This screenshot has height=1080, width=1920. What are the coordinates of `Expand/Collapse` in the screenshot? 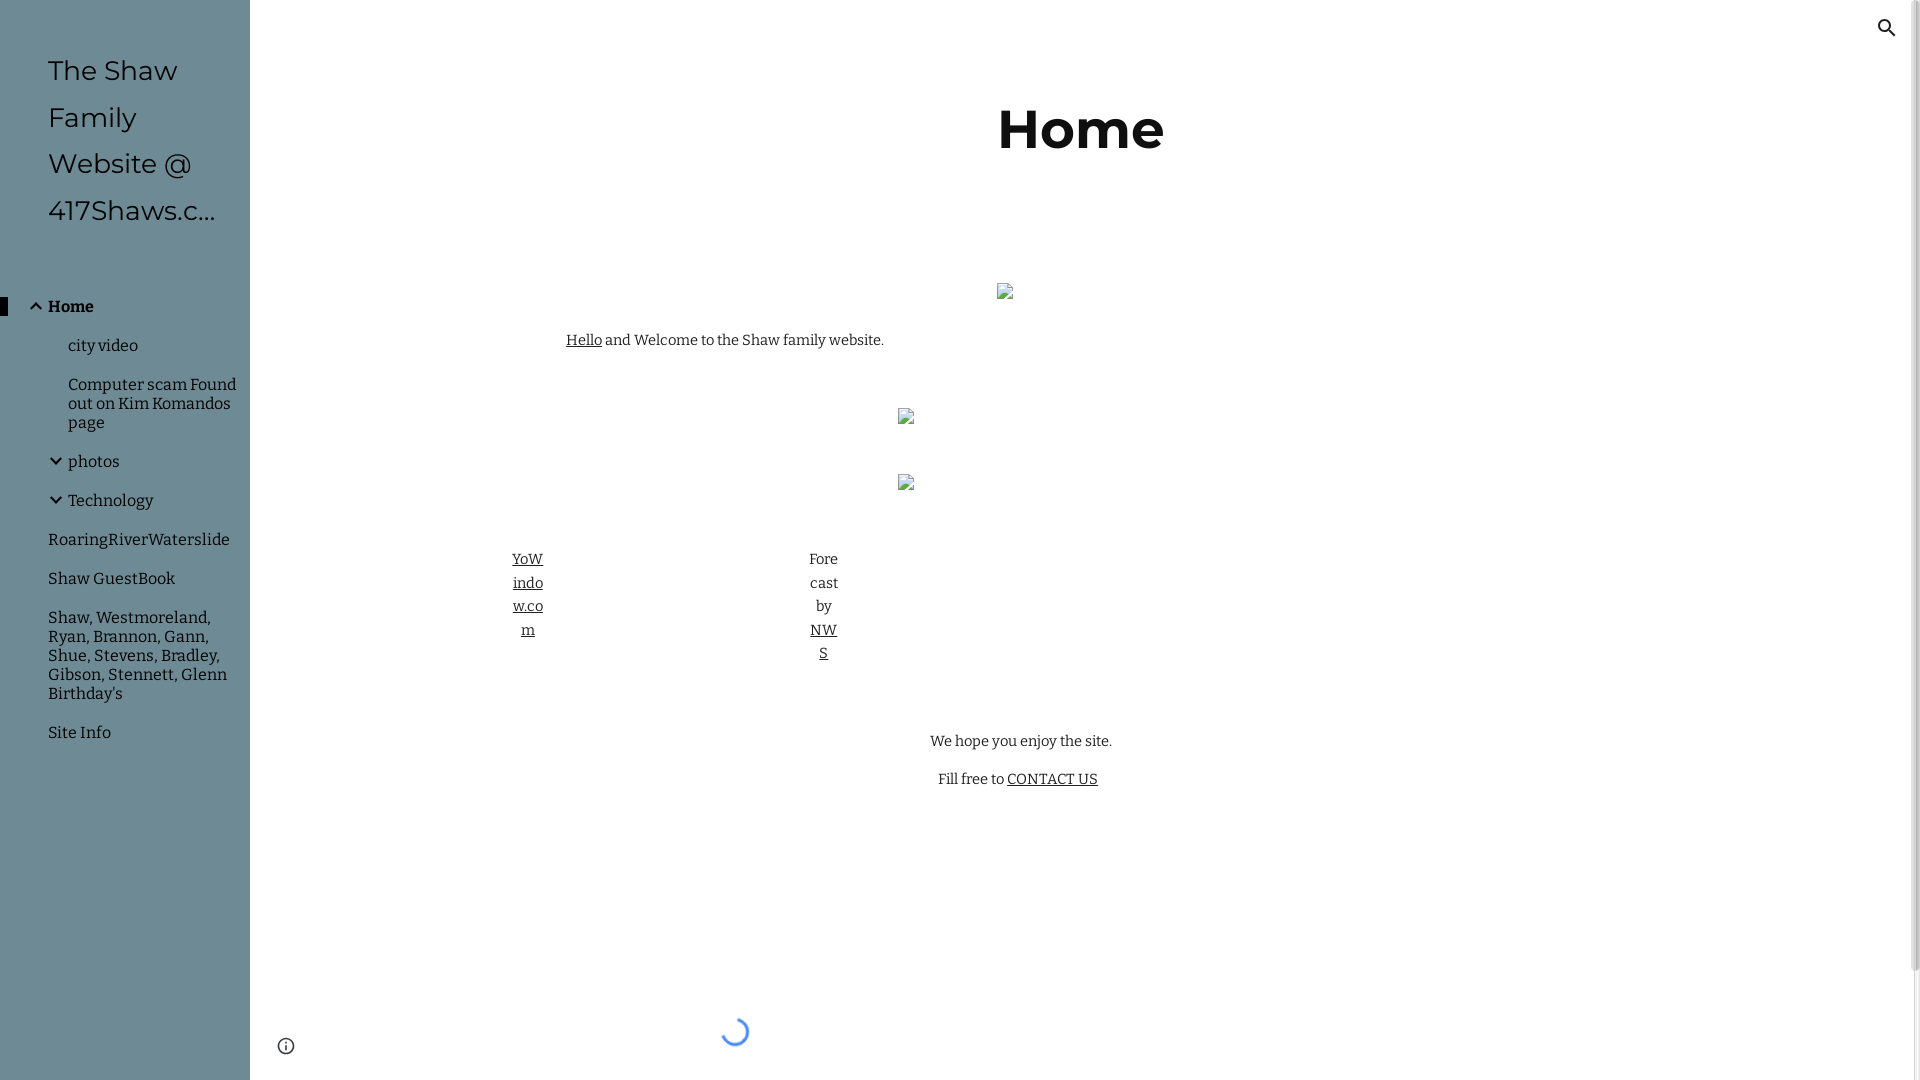 It's located at (50, 461).